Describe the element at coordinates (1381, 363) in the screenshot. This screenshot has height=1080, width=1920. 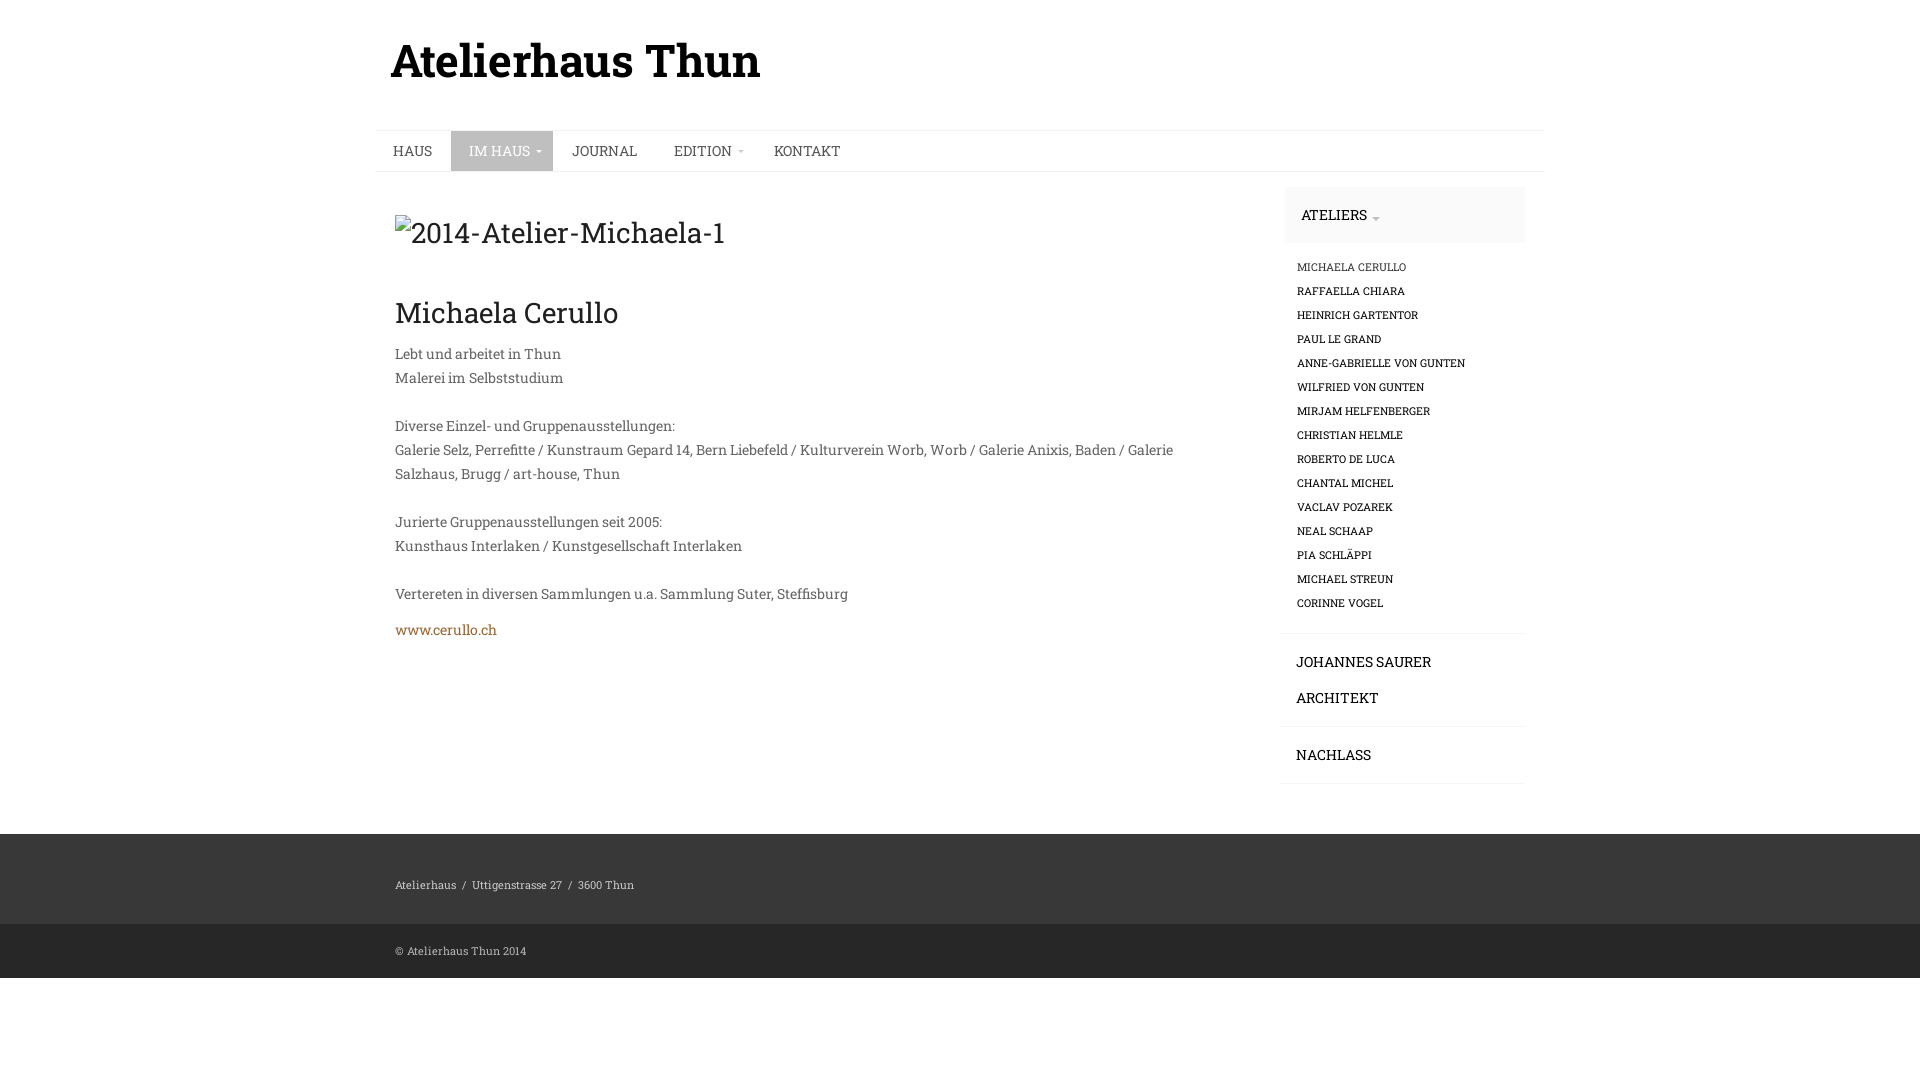
I see `ANNE-GABRIELLE VON GUNTEN` at that location.